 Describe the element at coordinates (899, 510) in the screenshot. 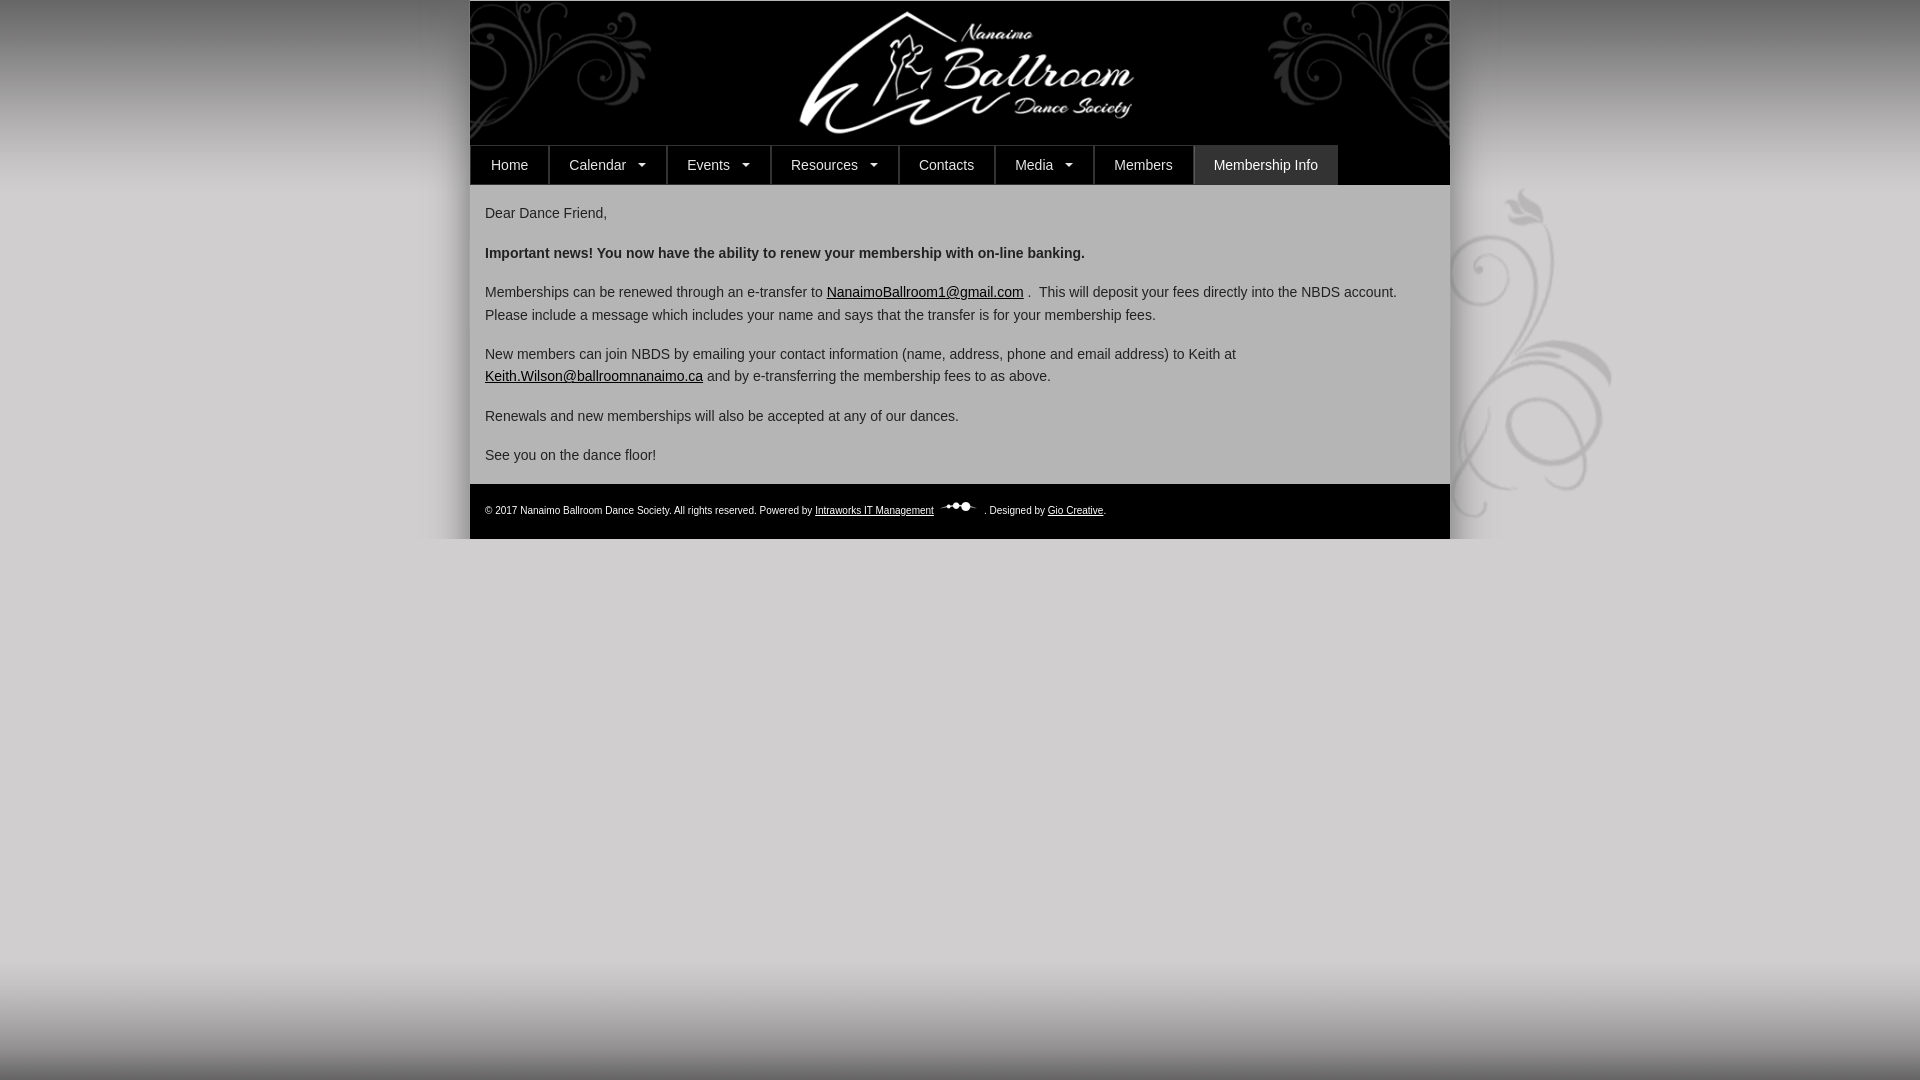

I see `Intraworks IT Management` at that location.